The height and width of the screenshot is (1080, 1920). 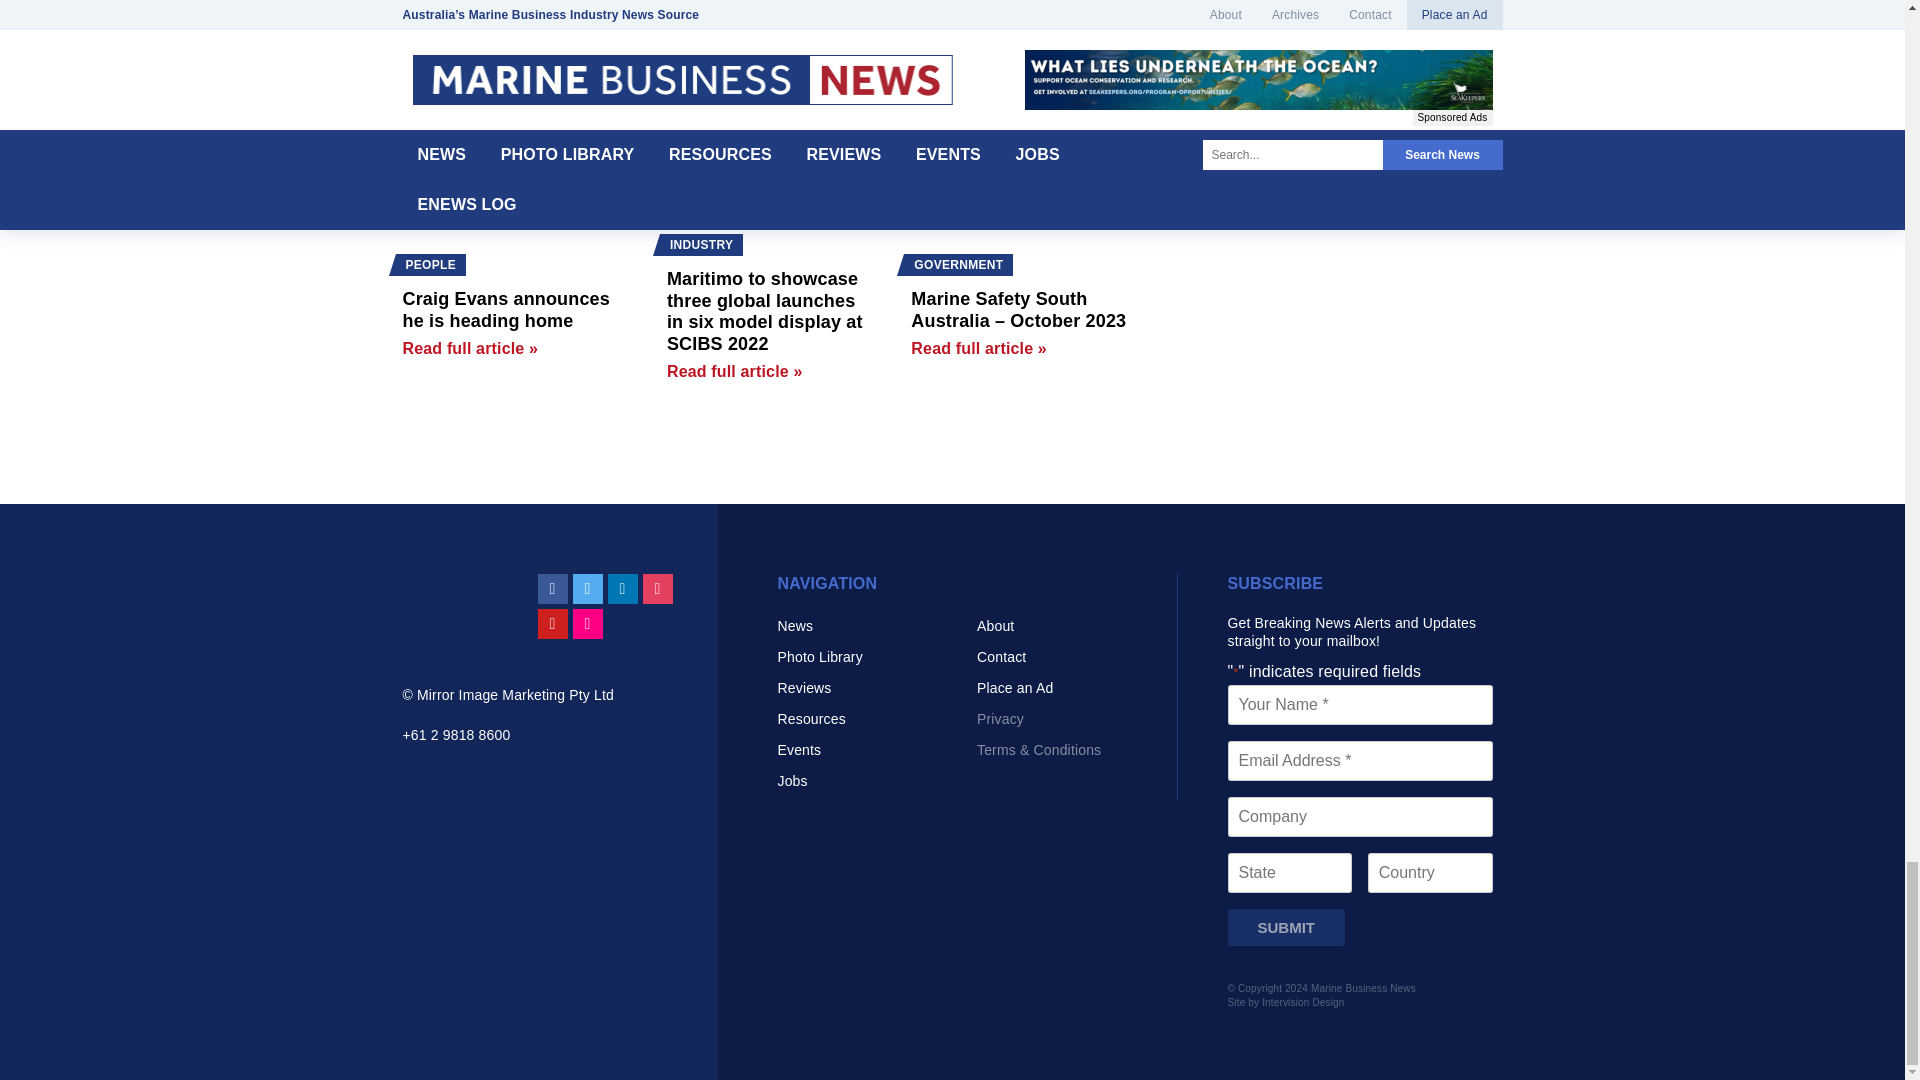 What do you see at coordinates (1286, 928) in the screenshot?
I see `Submit` at bounding box center [1286, 928].